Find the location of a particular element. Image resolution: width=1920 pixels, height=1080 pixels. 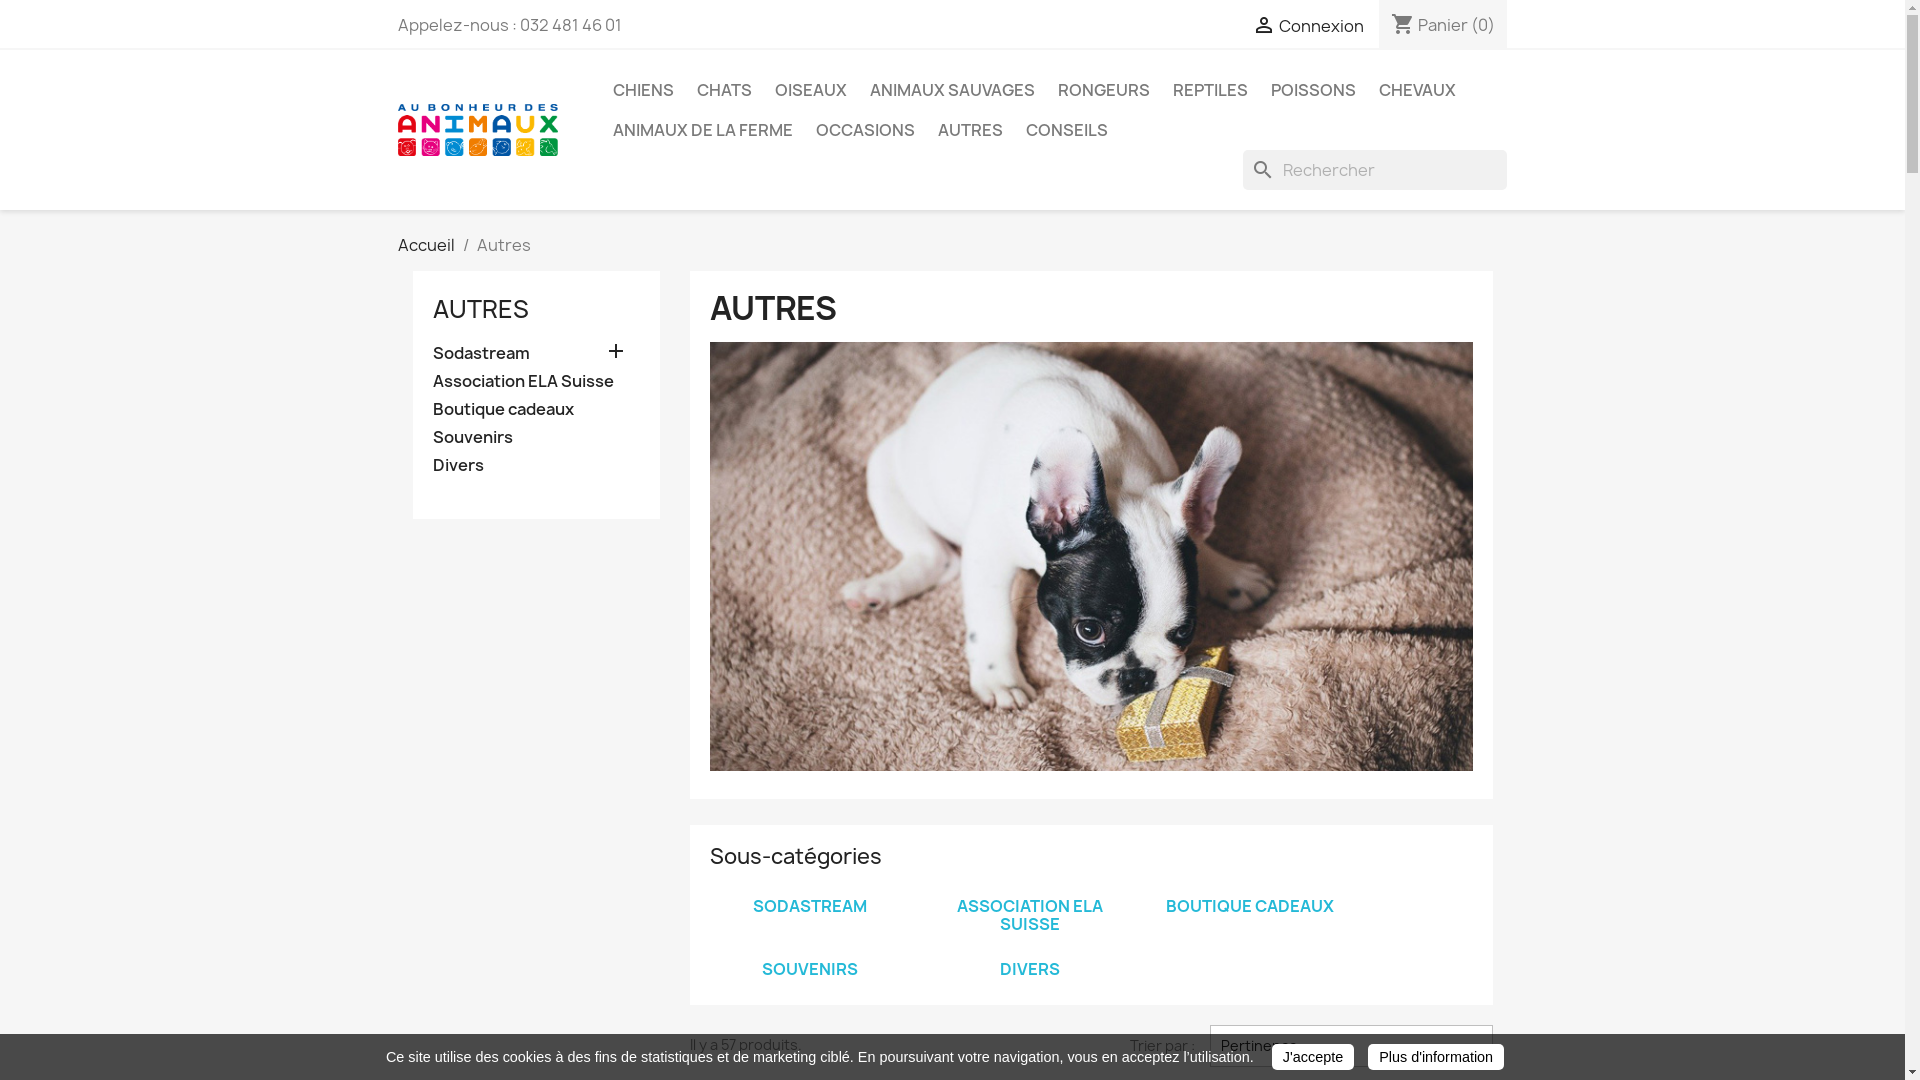

OCCASIONS is located at coordinates (866, 130).